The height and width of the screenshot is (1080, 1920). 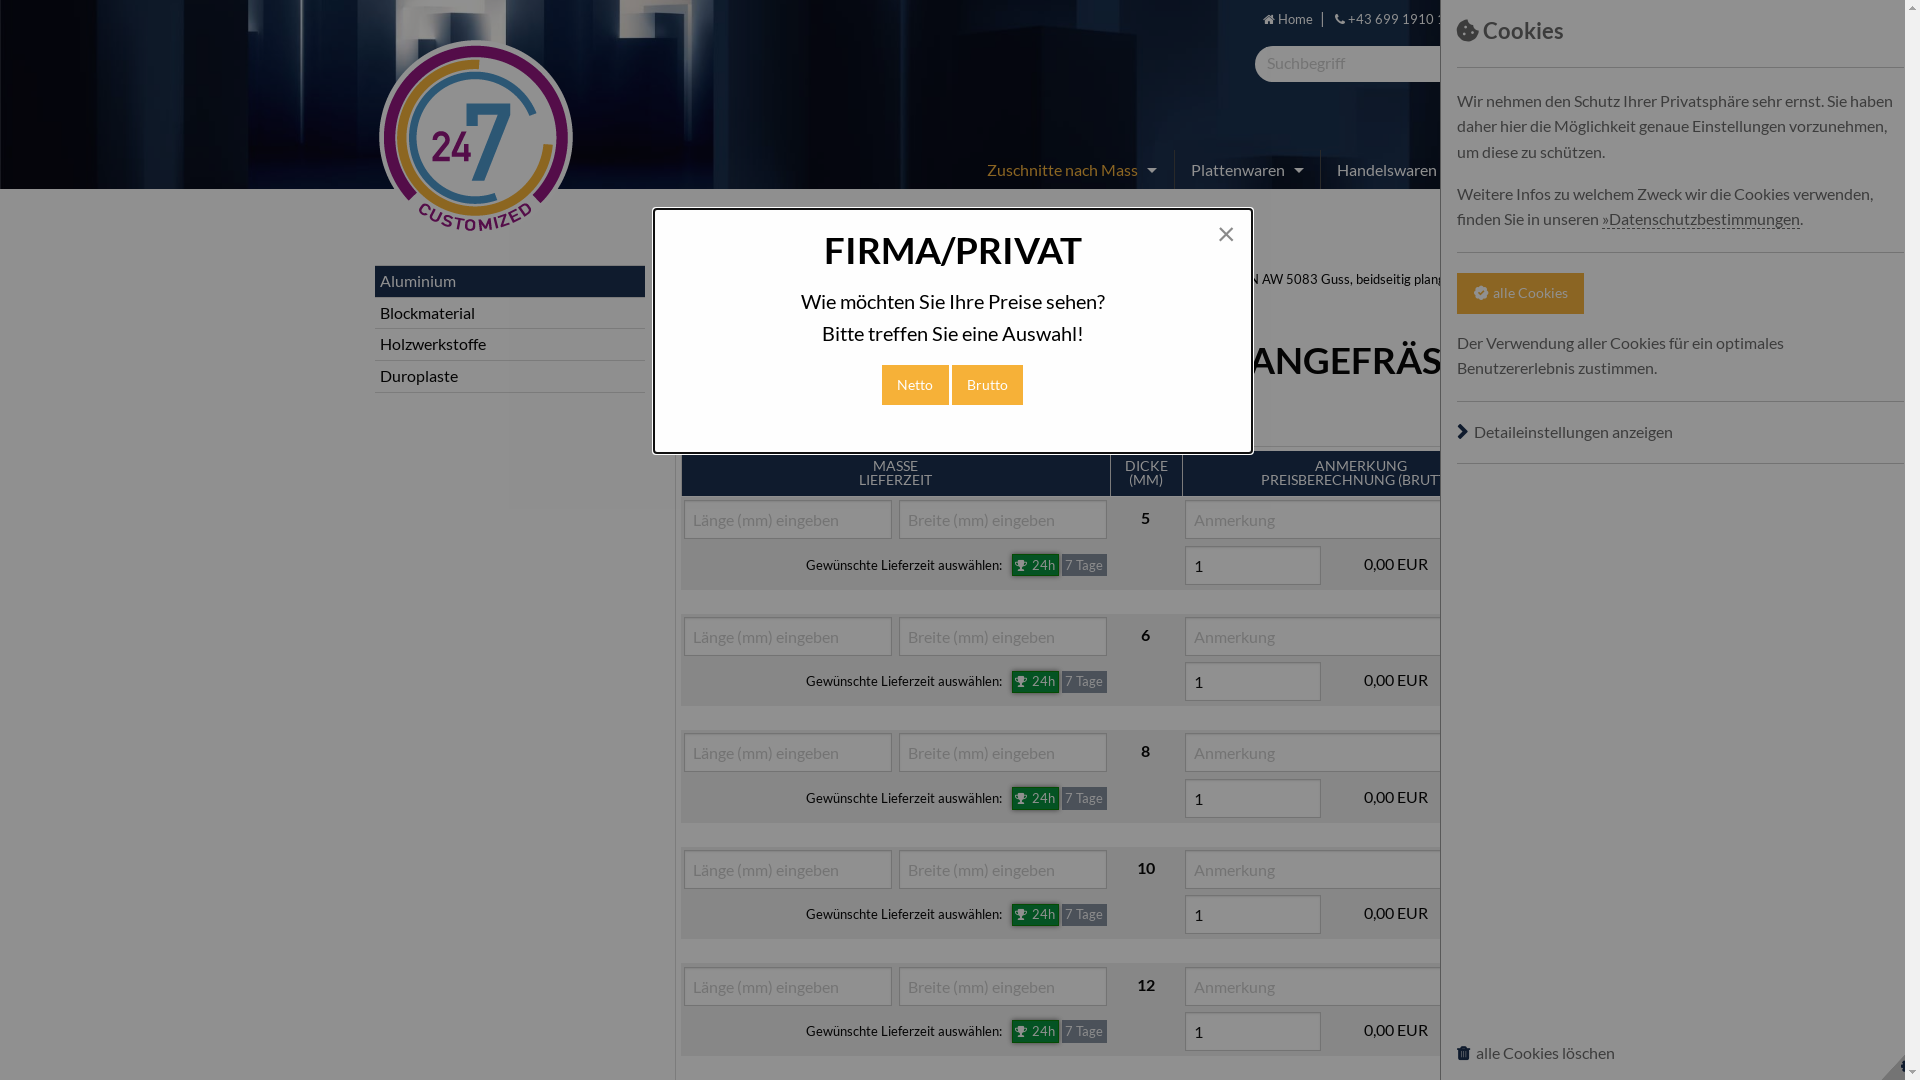 What do you see at coordinates (433, 344) in the screenshot?
I see `Holzwerkstoffe` at bounding box center [433, 344].